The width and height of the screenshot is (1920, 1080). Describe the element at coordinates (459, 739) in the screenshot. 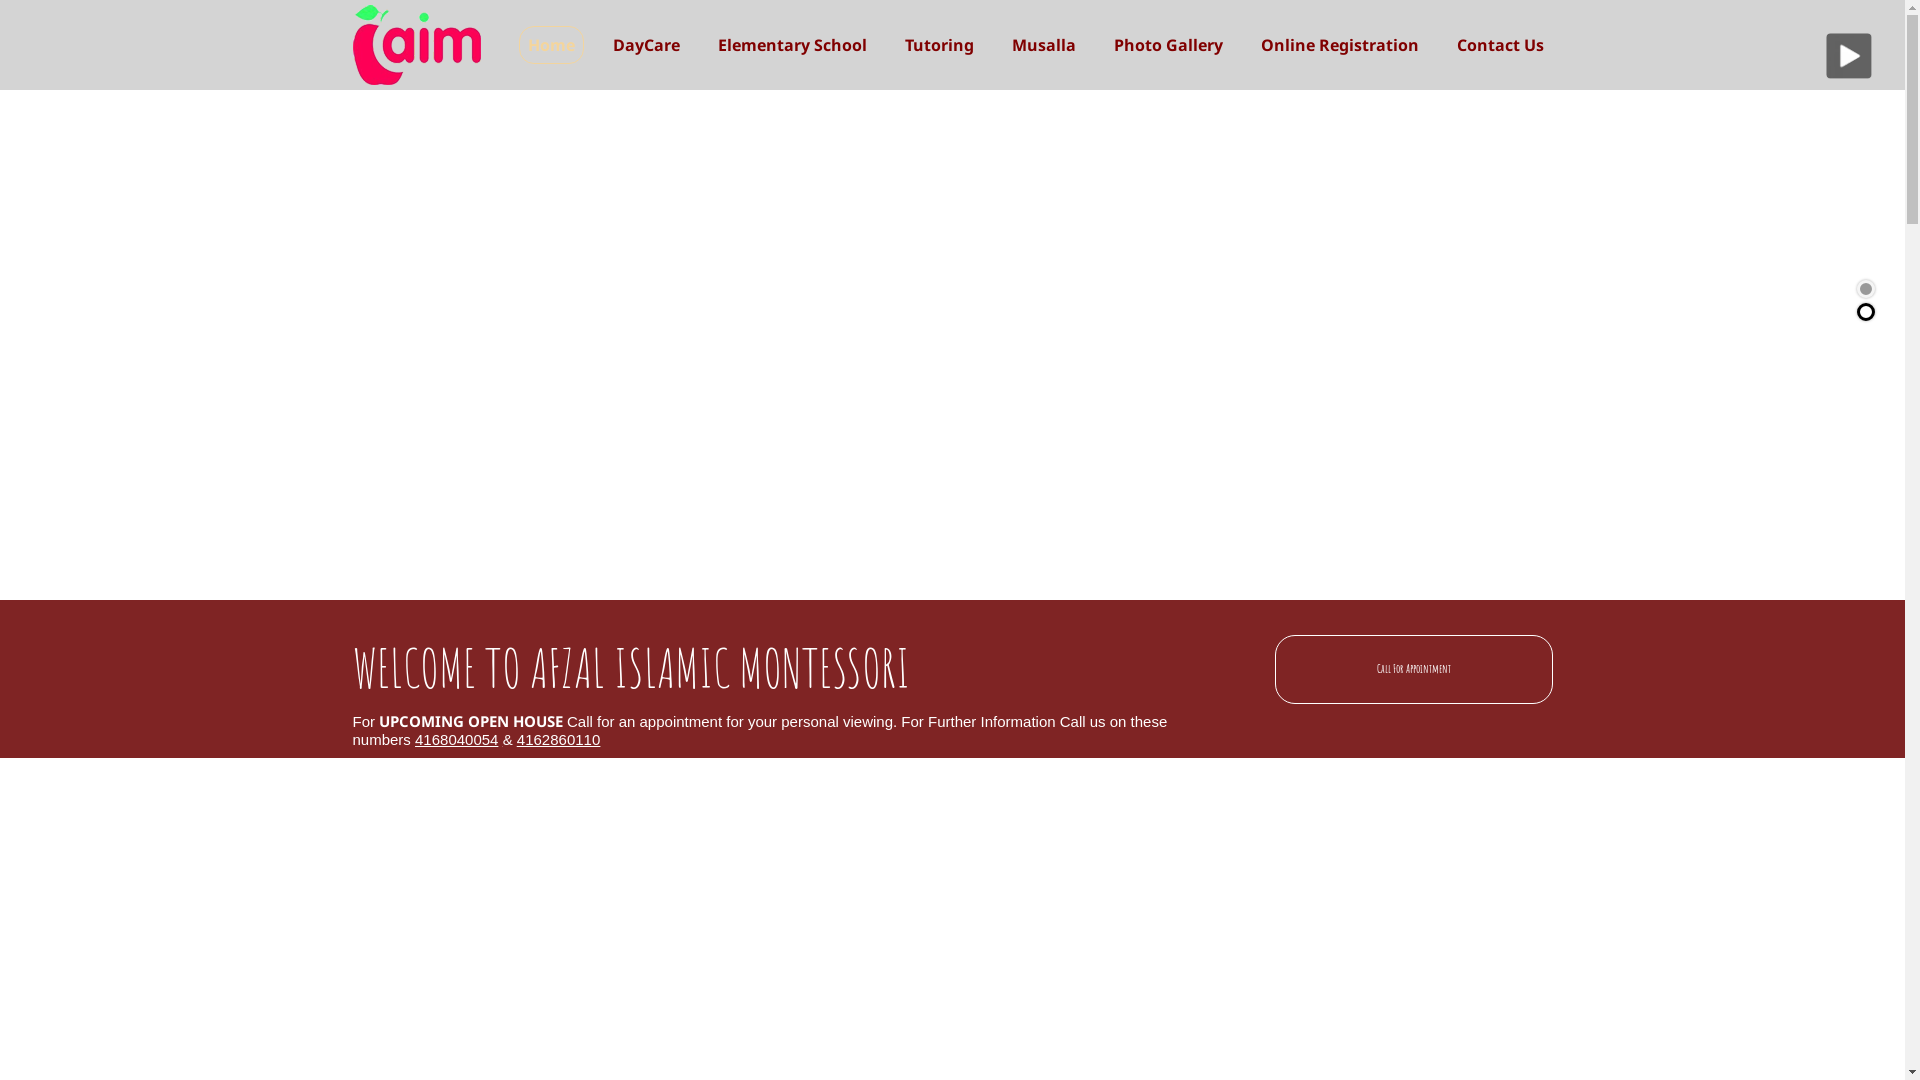

I see `4168040054` at that location.